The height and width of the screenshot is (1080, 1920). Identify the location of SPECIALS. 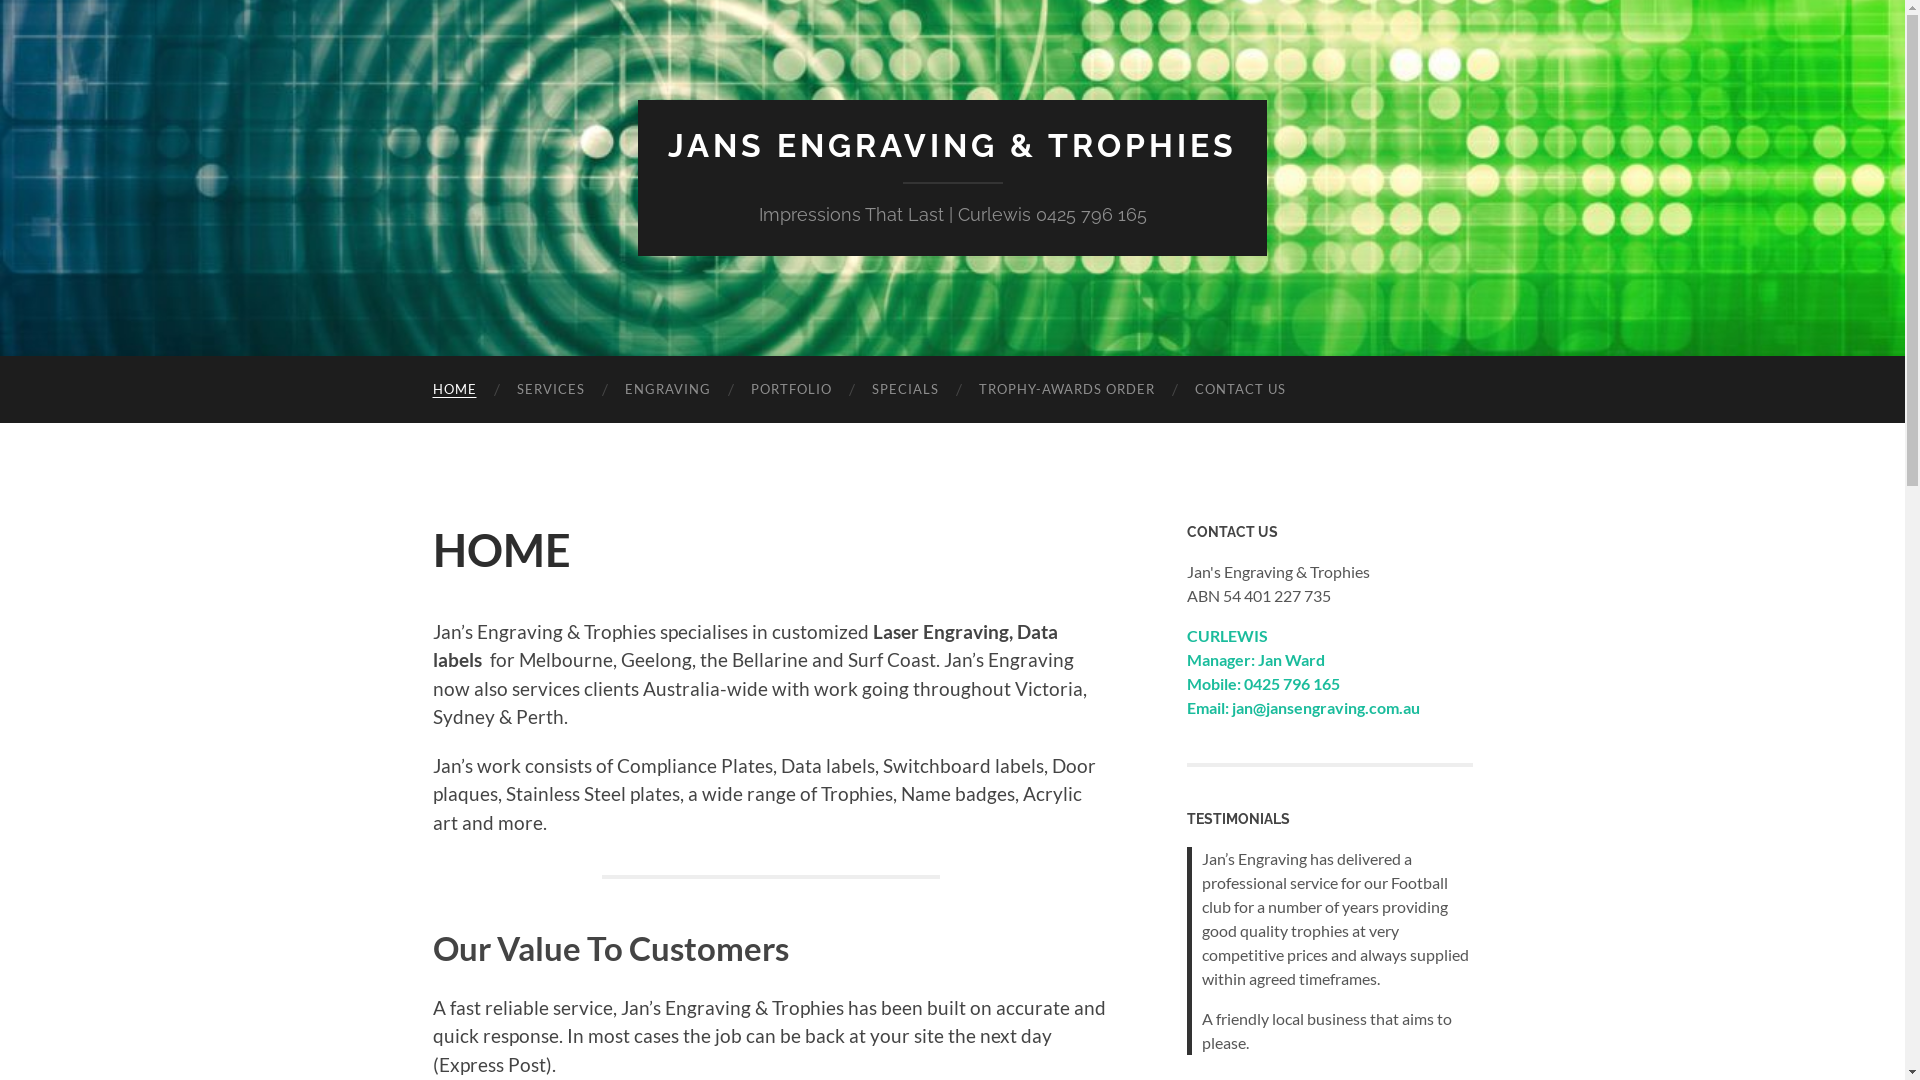
(906, 390).